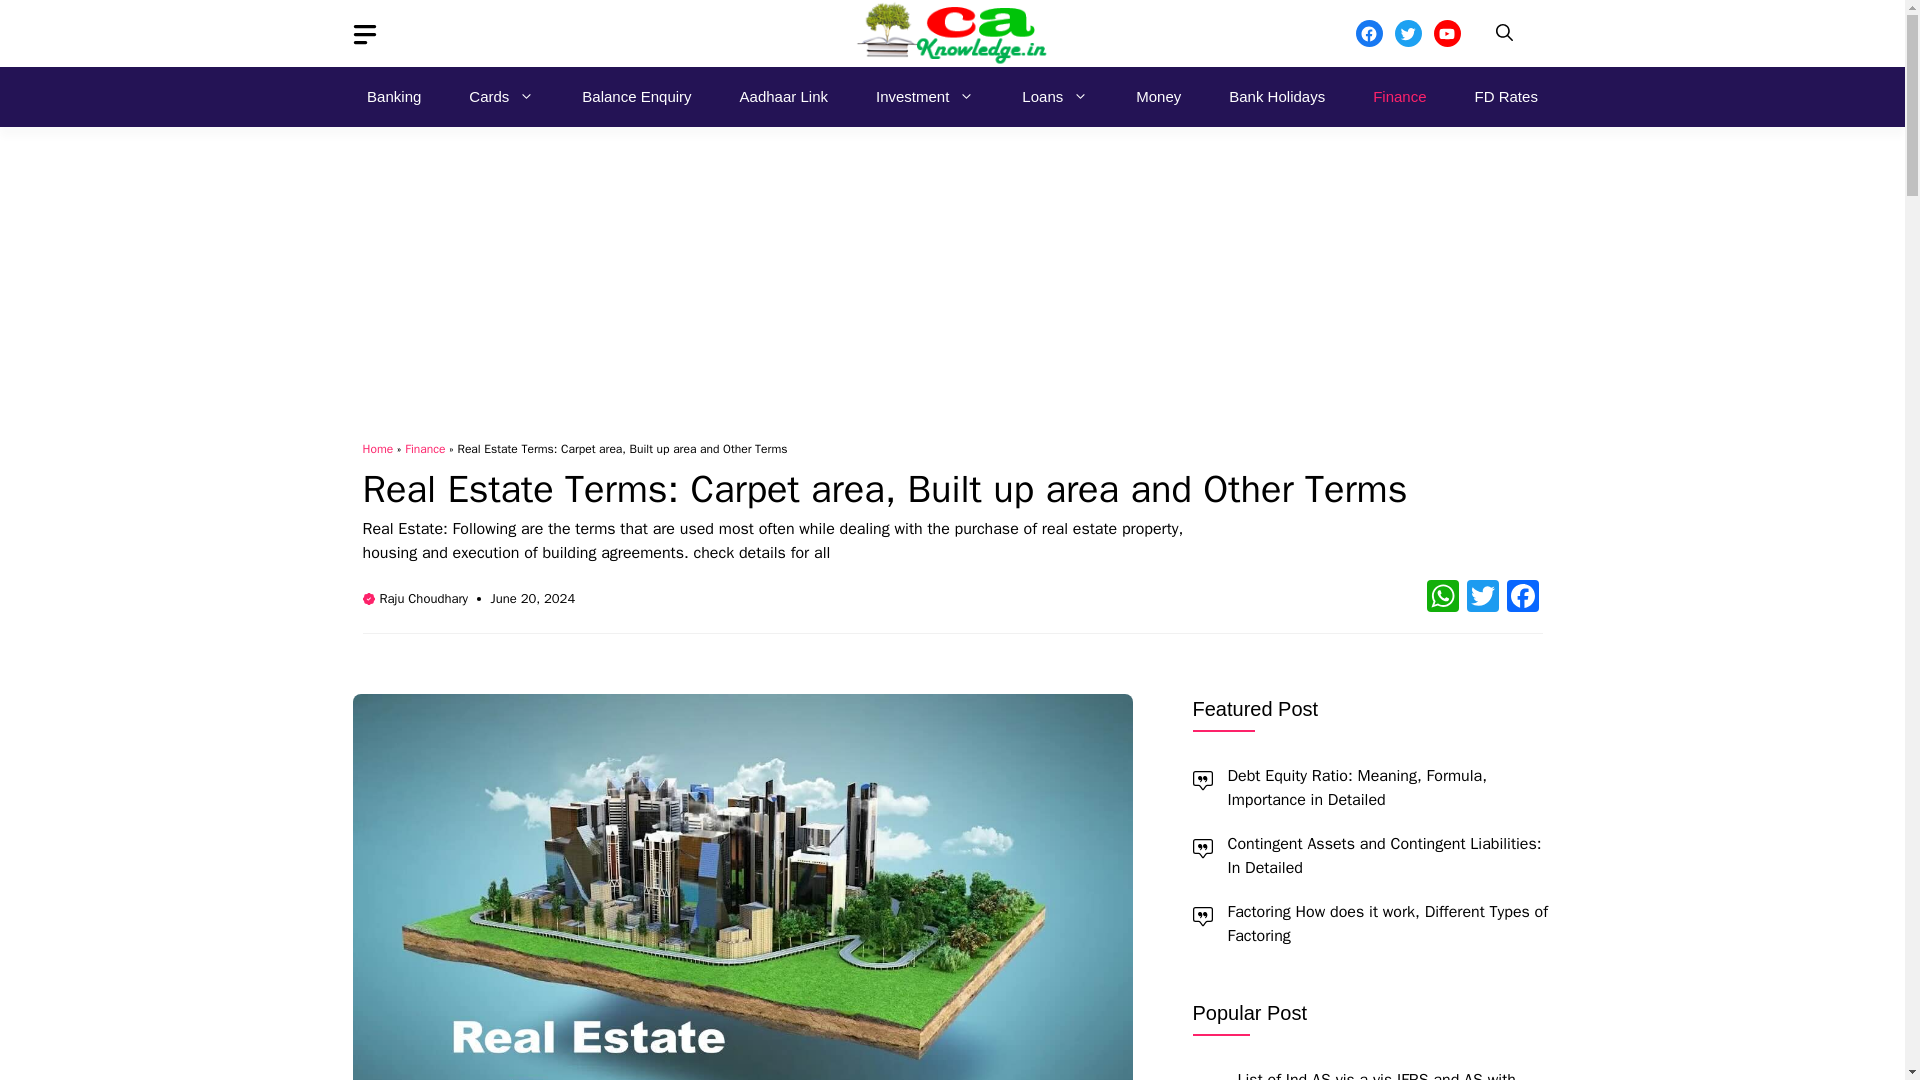  What do you see at coordinates (1158, 96) in the screenshot?
I see `Money` at bounding box center [1158, 96].